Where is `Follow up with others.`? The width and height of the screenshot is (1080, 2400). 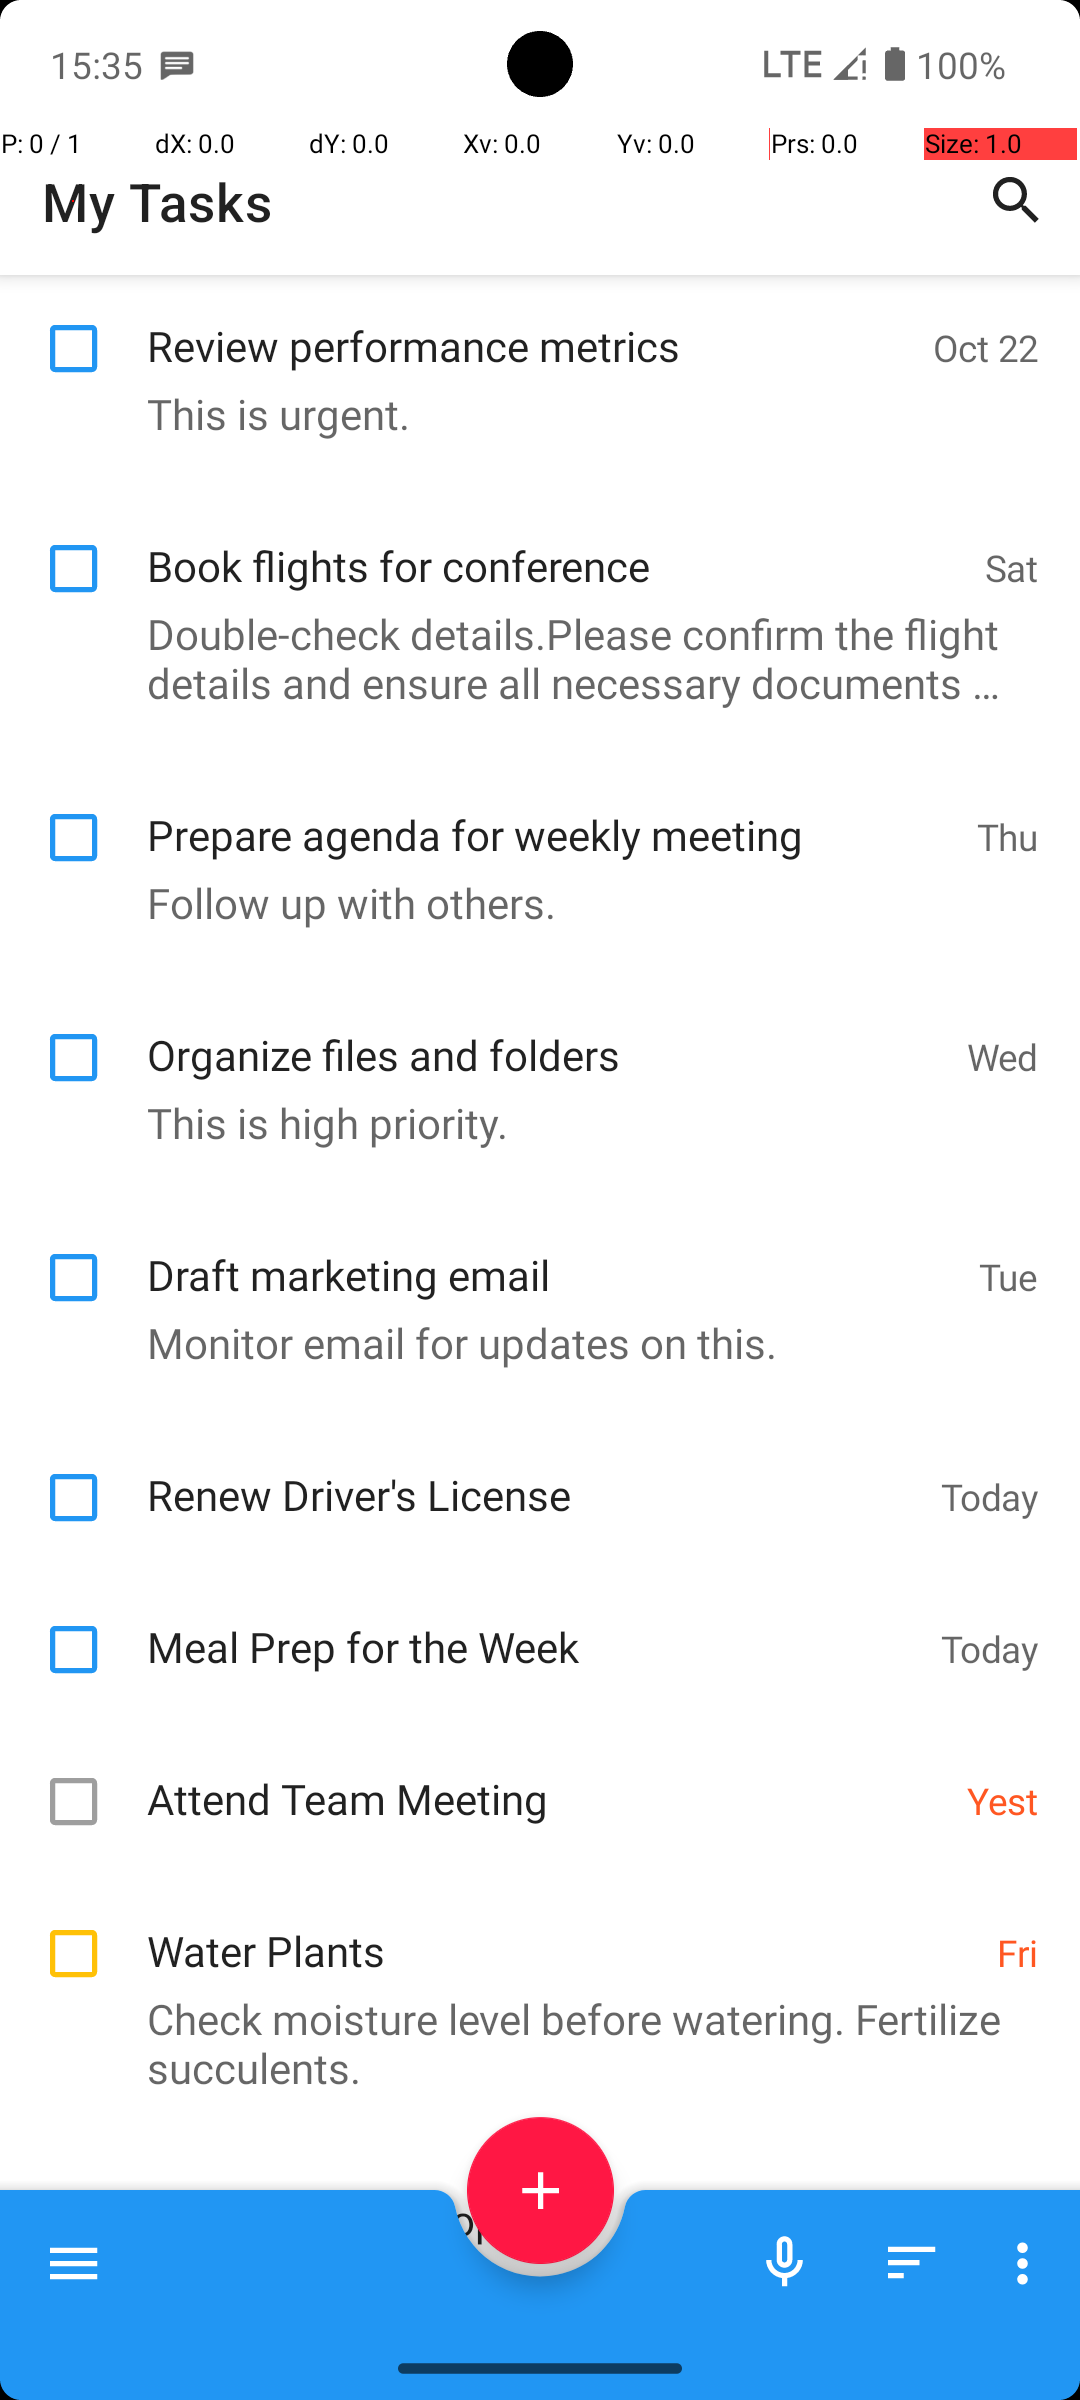
Follow up with others. is located at coordinates (530, 885).